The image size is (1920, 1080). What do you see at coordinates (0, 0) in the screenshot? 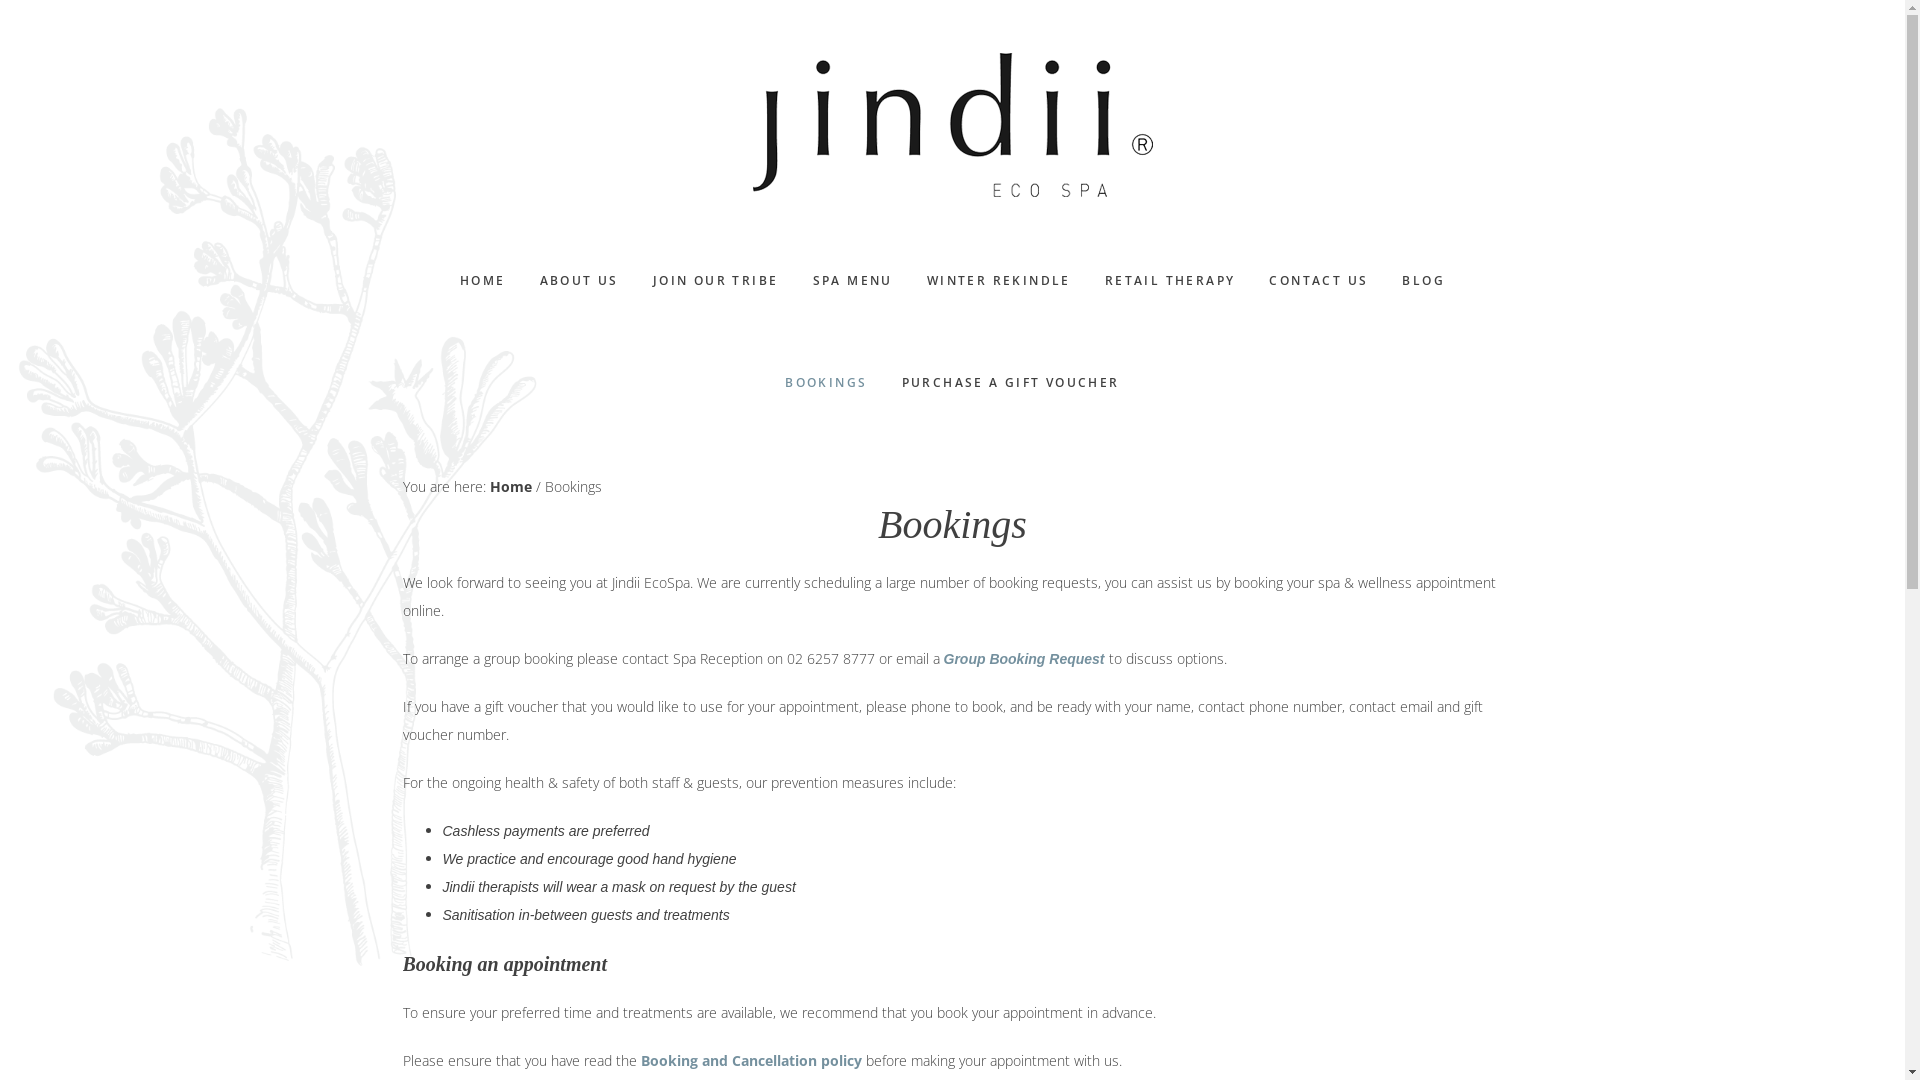
I see `Skip to main content` at bounding box center [0, 0].